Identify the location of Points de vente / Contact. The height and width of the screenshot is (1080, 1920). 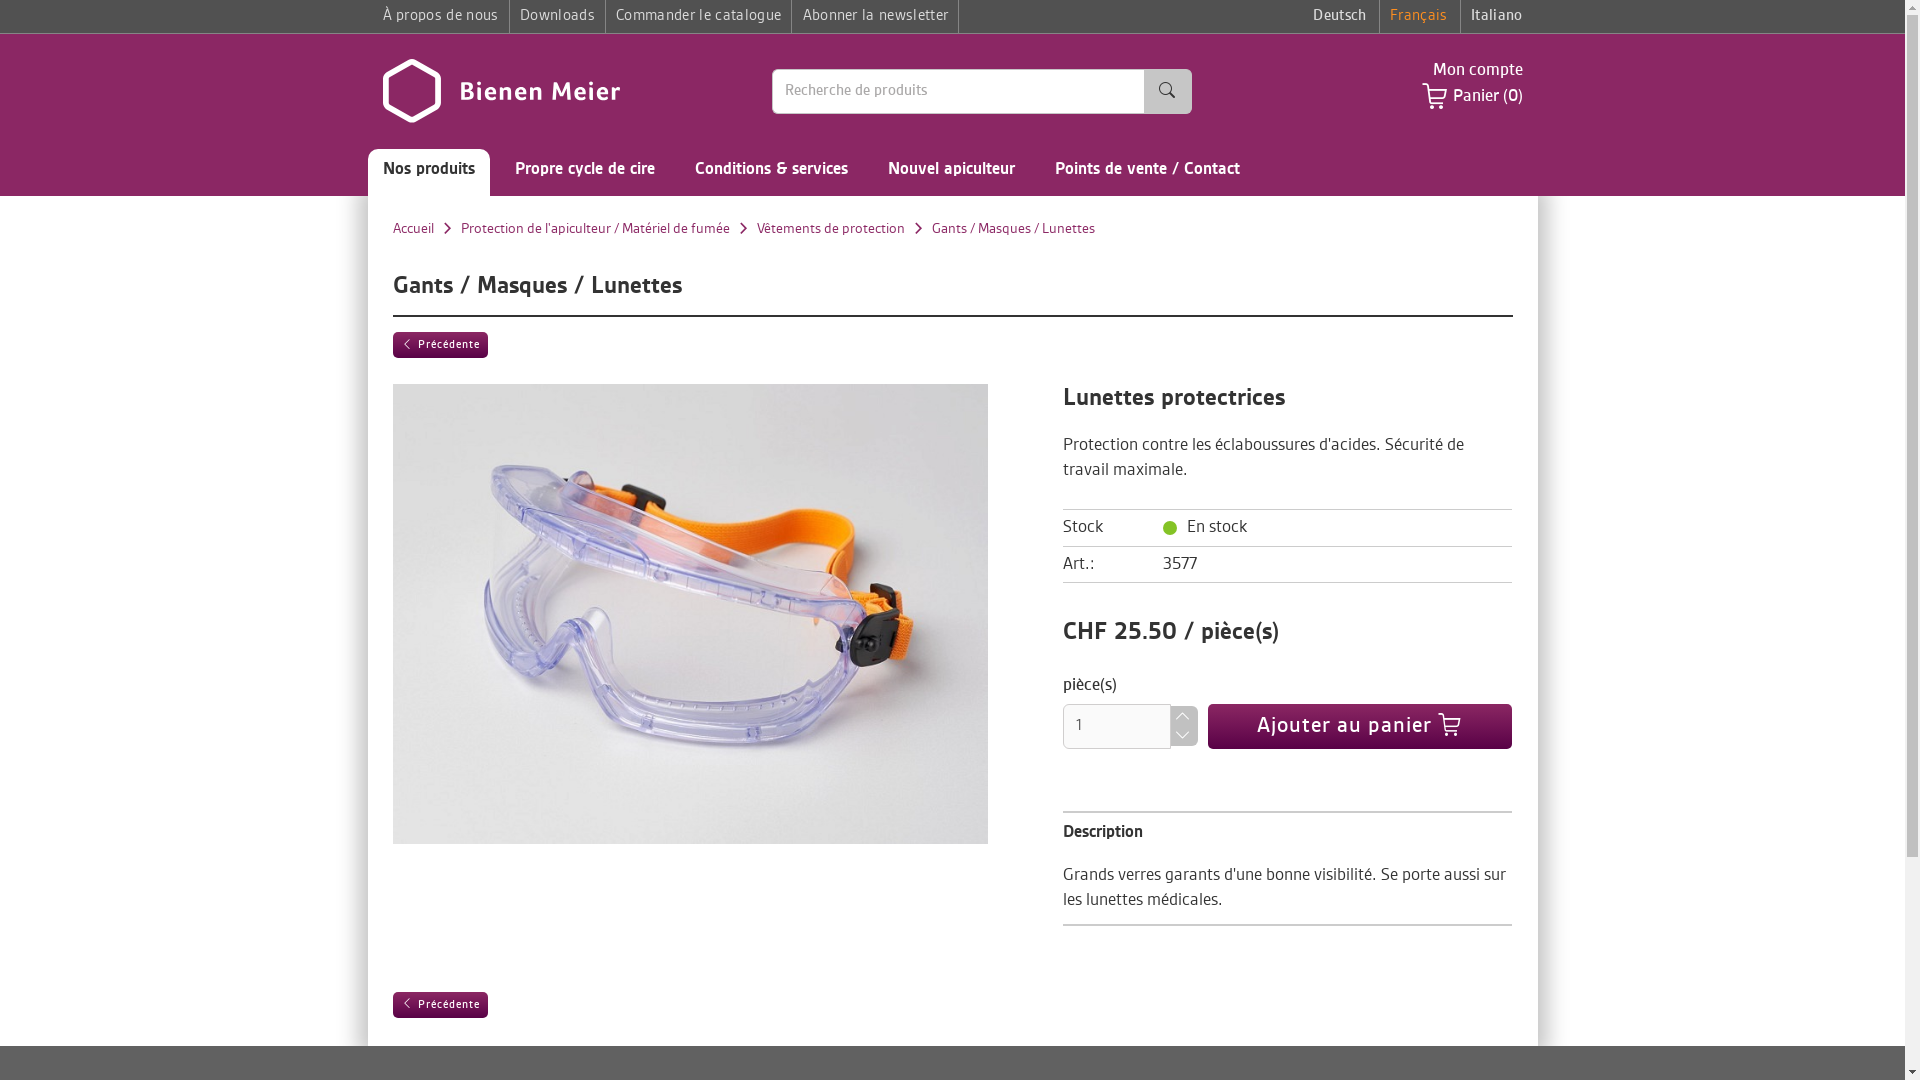
(1148, 172).